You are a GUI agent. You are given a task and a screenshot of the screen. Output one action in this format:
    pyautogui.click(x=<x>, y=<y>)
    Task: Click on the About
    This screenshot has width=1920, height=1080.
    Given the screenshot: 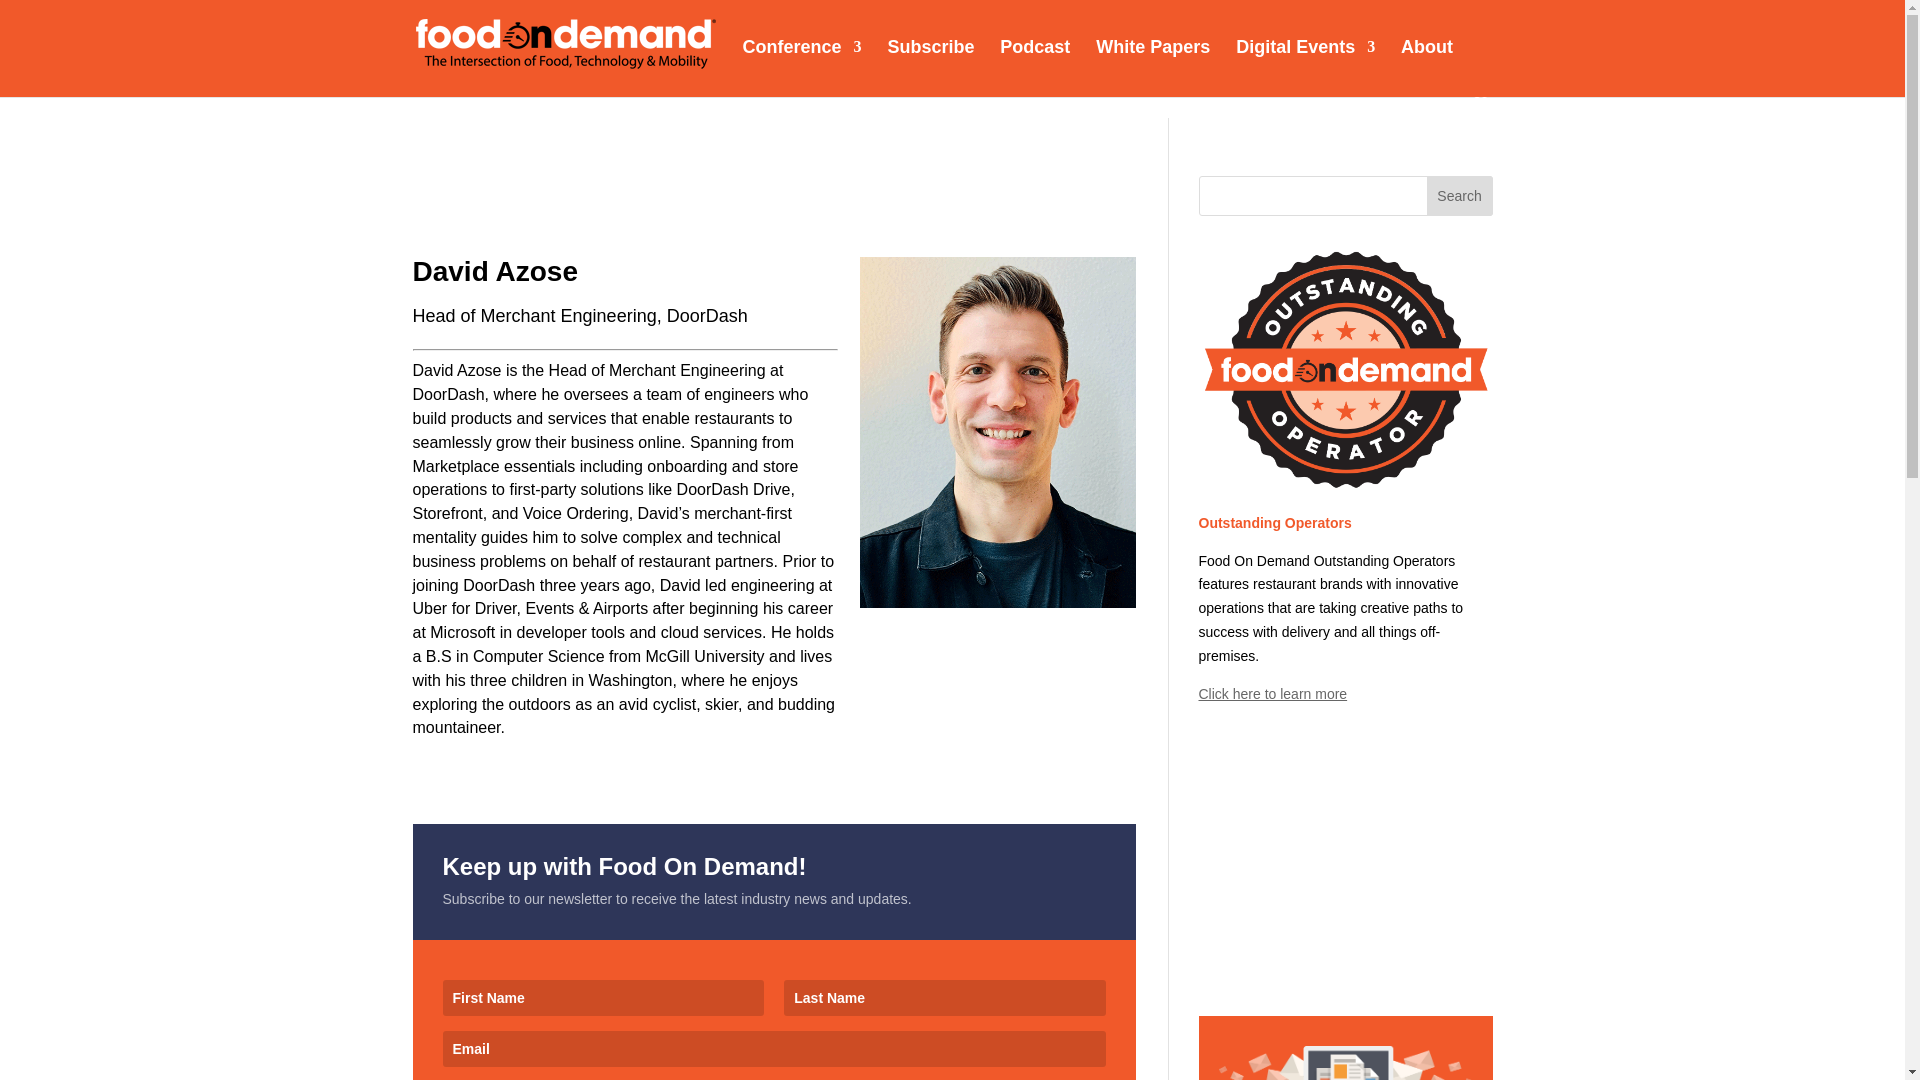 What is the action you would take?
    pyautogui.click(x=1427, y=66)
    